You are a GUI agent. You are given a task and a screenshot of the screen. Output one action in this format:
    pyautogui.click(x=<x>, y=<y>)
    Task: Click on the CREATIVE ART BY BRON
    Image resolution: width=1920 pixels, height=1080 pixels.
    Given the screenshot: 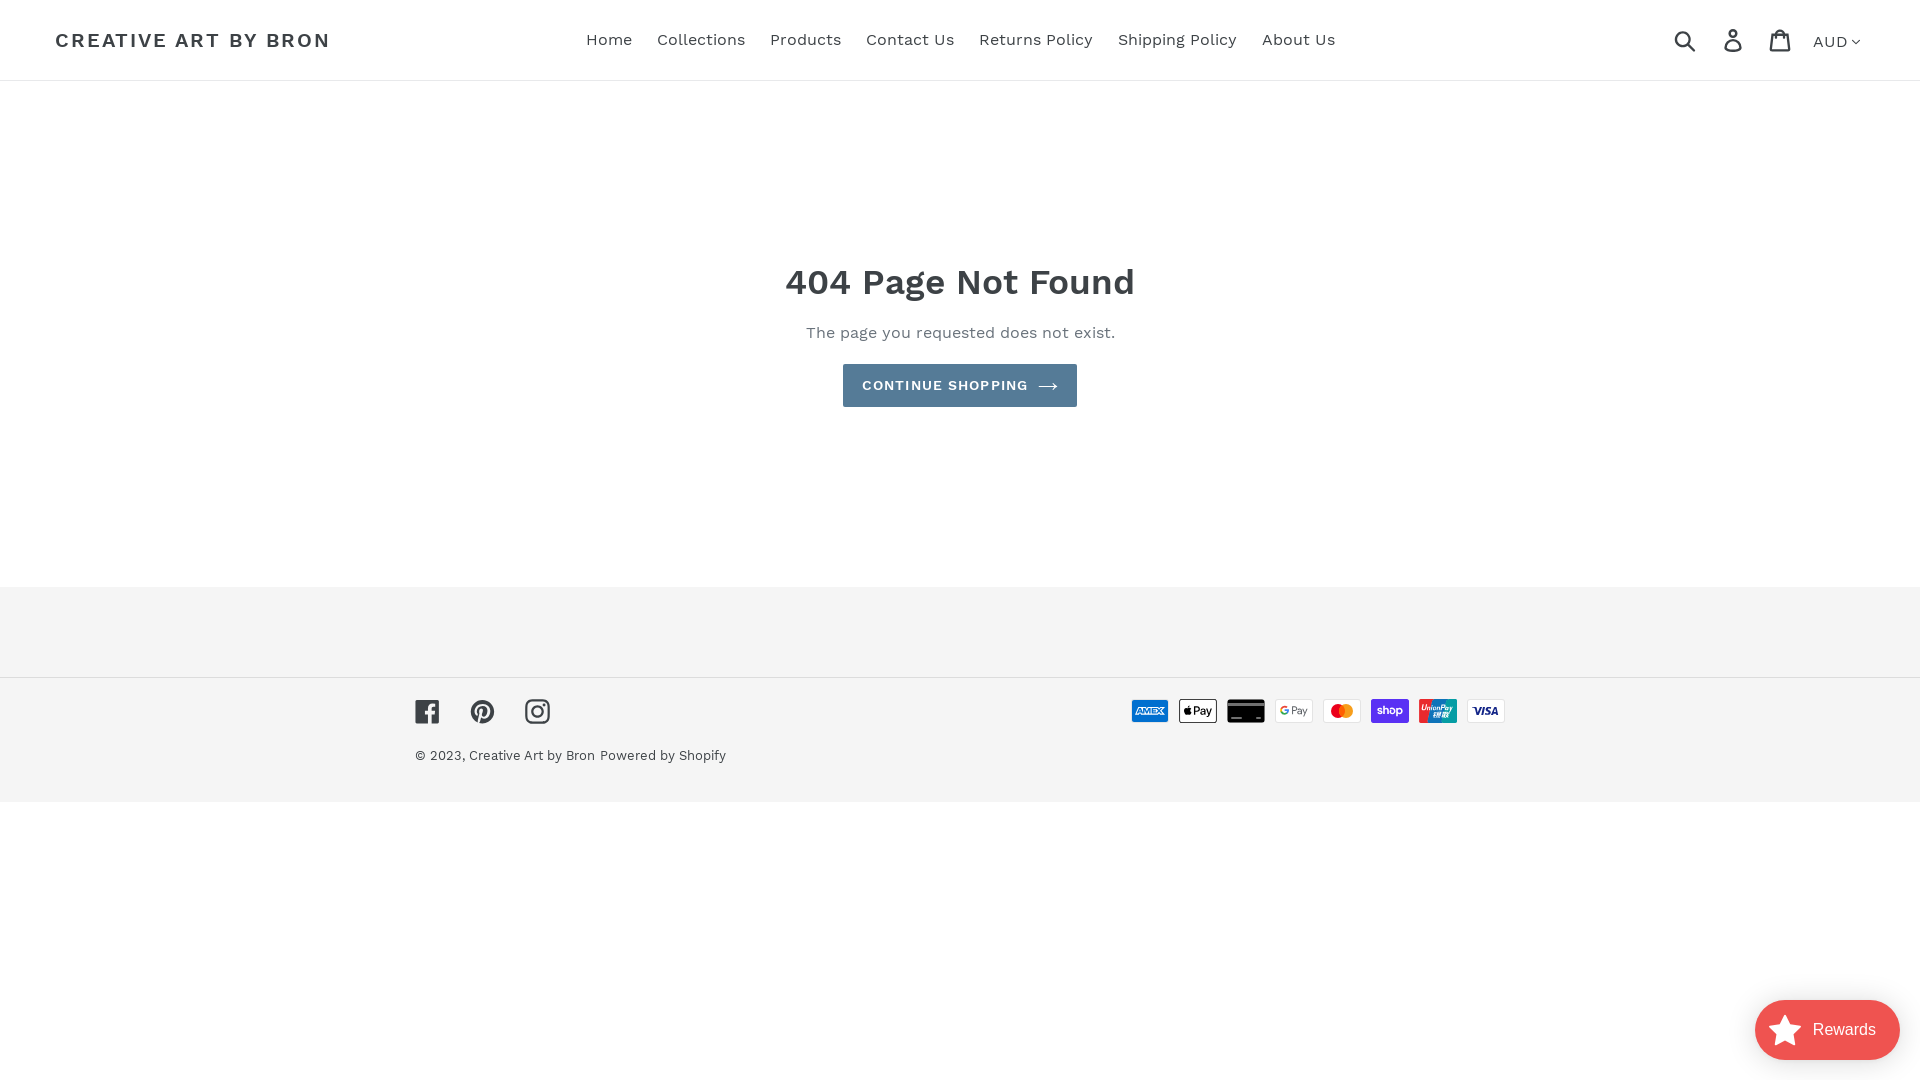 What is the action you would take?
    pyautogui.click(x=193, y=40)
    